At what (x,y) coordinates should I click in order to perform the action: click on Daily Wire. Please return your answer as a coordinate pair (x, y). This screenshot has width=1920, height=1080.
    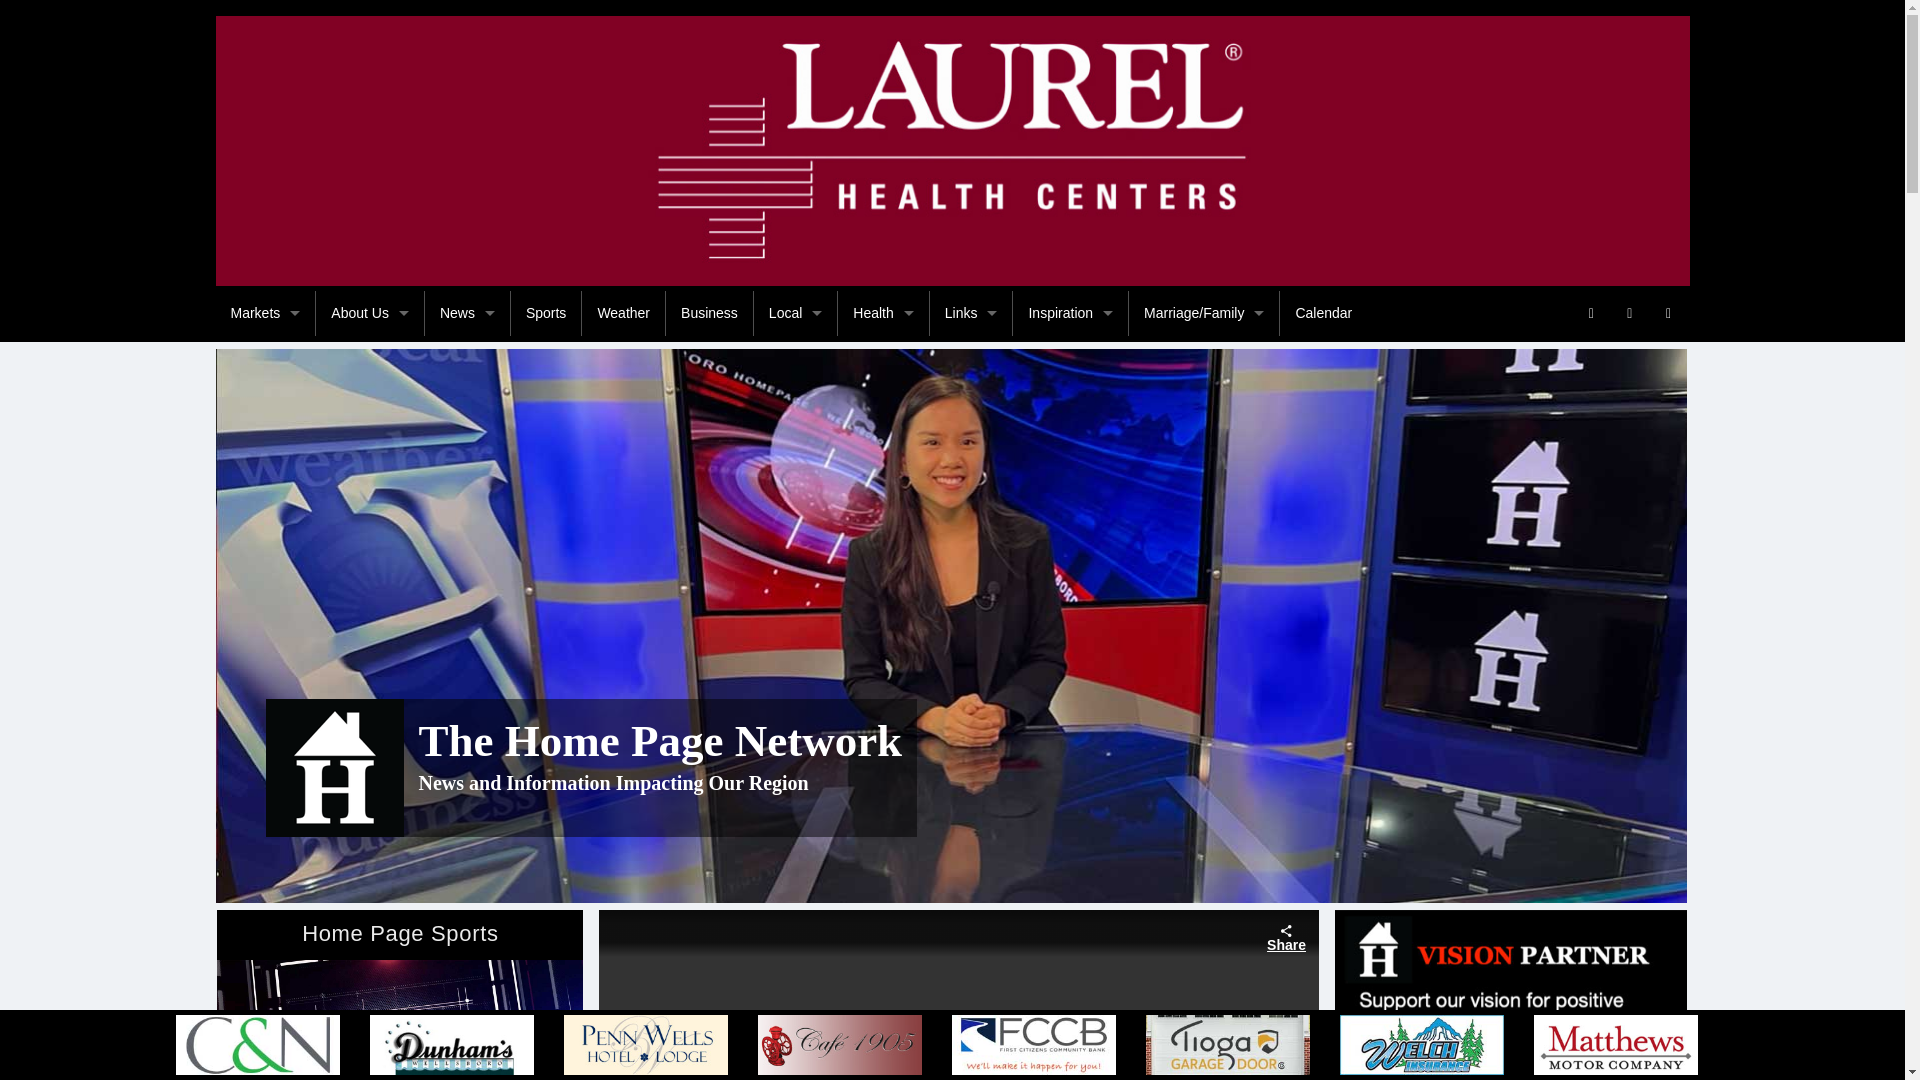
    Looking at the image, I should click on (467, 763).